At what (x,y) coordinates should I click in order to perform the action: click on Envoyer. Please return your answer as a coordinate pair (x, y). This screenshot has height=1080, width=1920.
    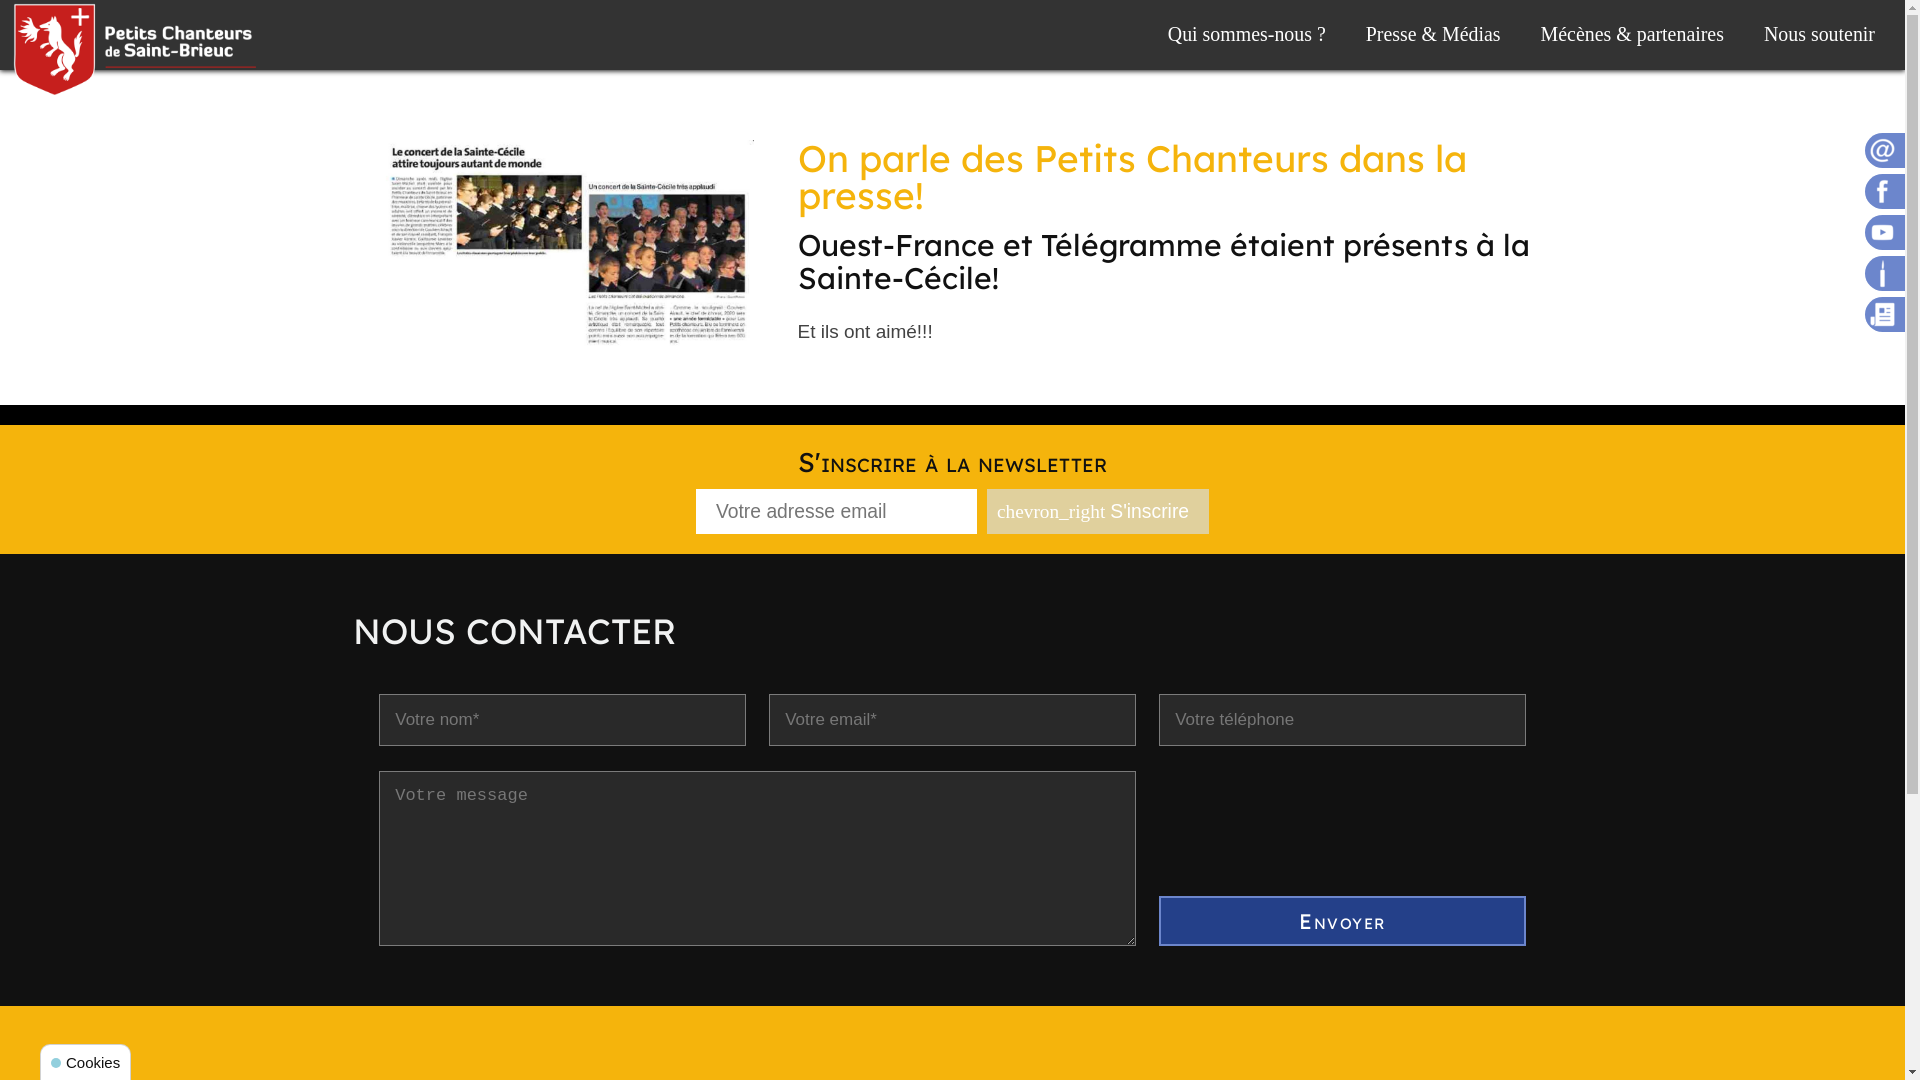
    Looking at the image, I should click on (1342, 921).